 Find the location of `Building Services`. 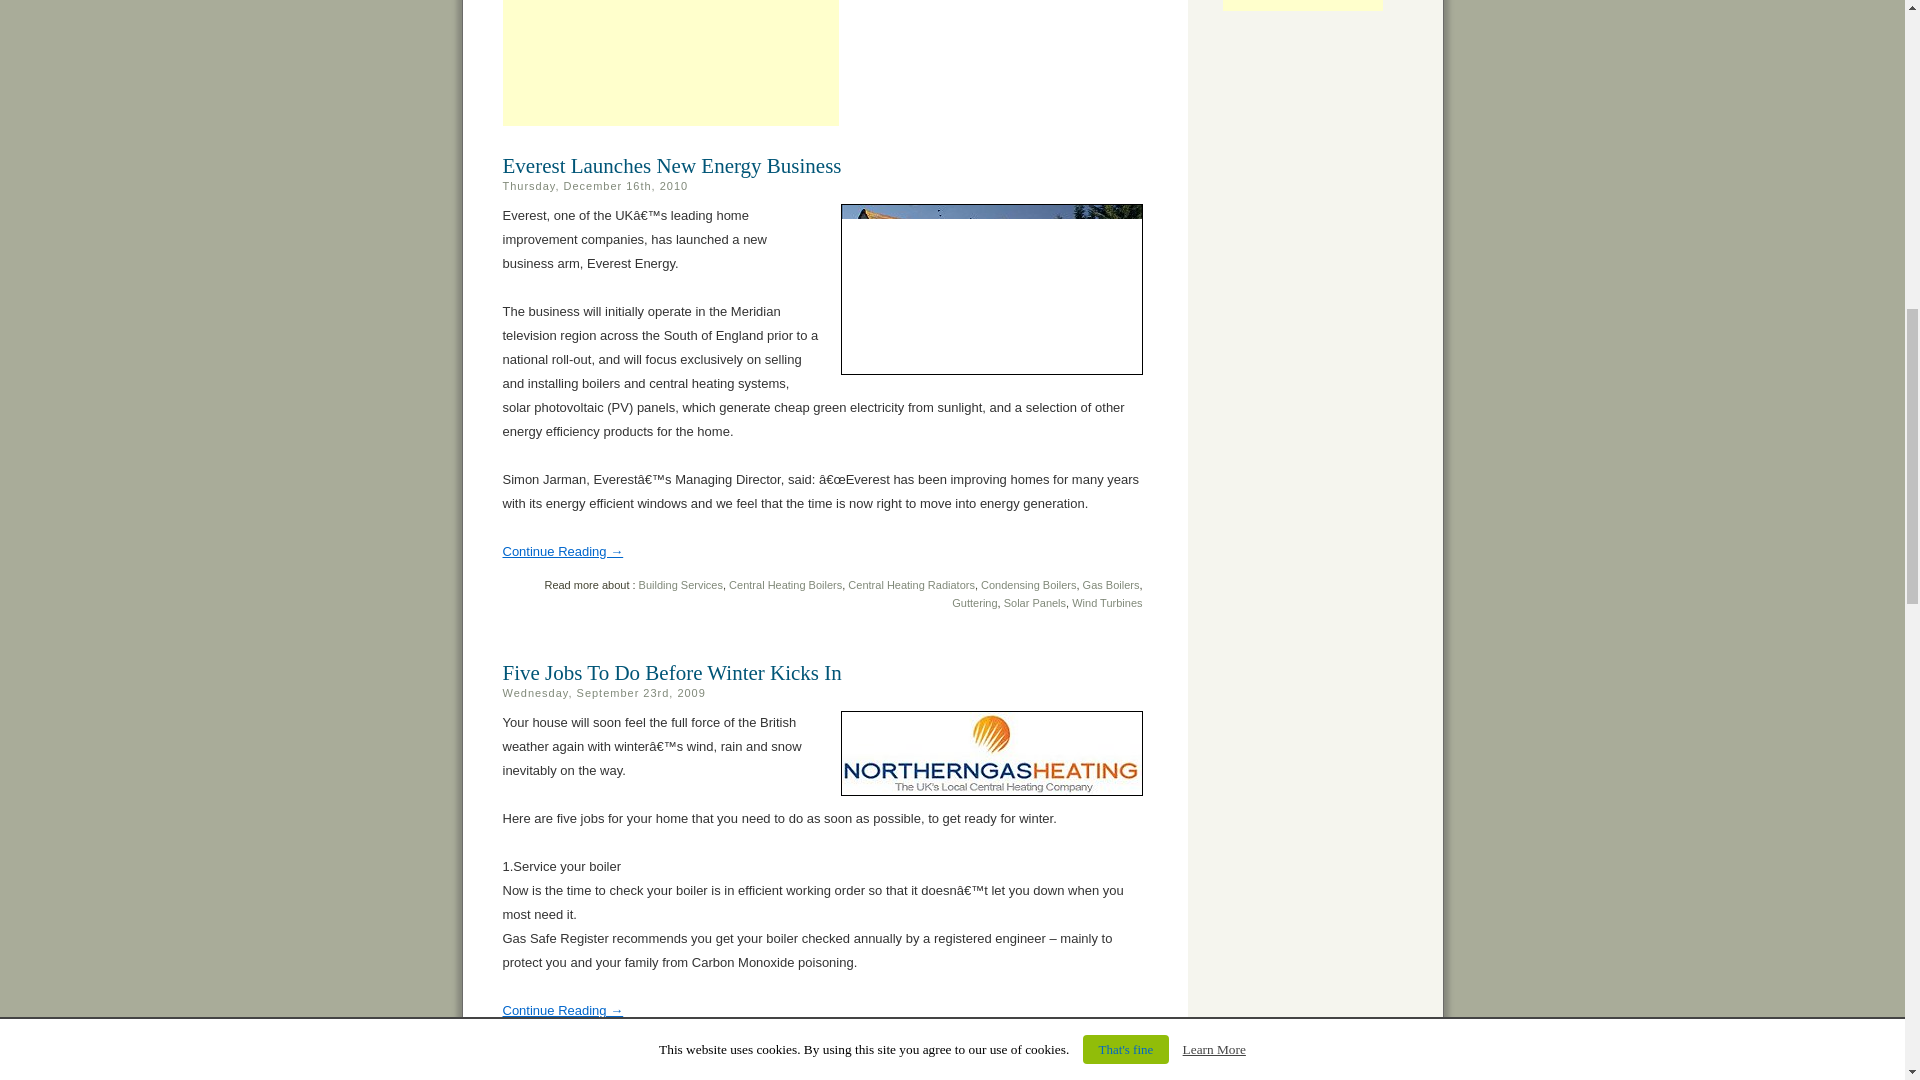

Building Services is located at coordinates (681, 584).